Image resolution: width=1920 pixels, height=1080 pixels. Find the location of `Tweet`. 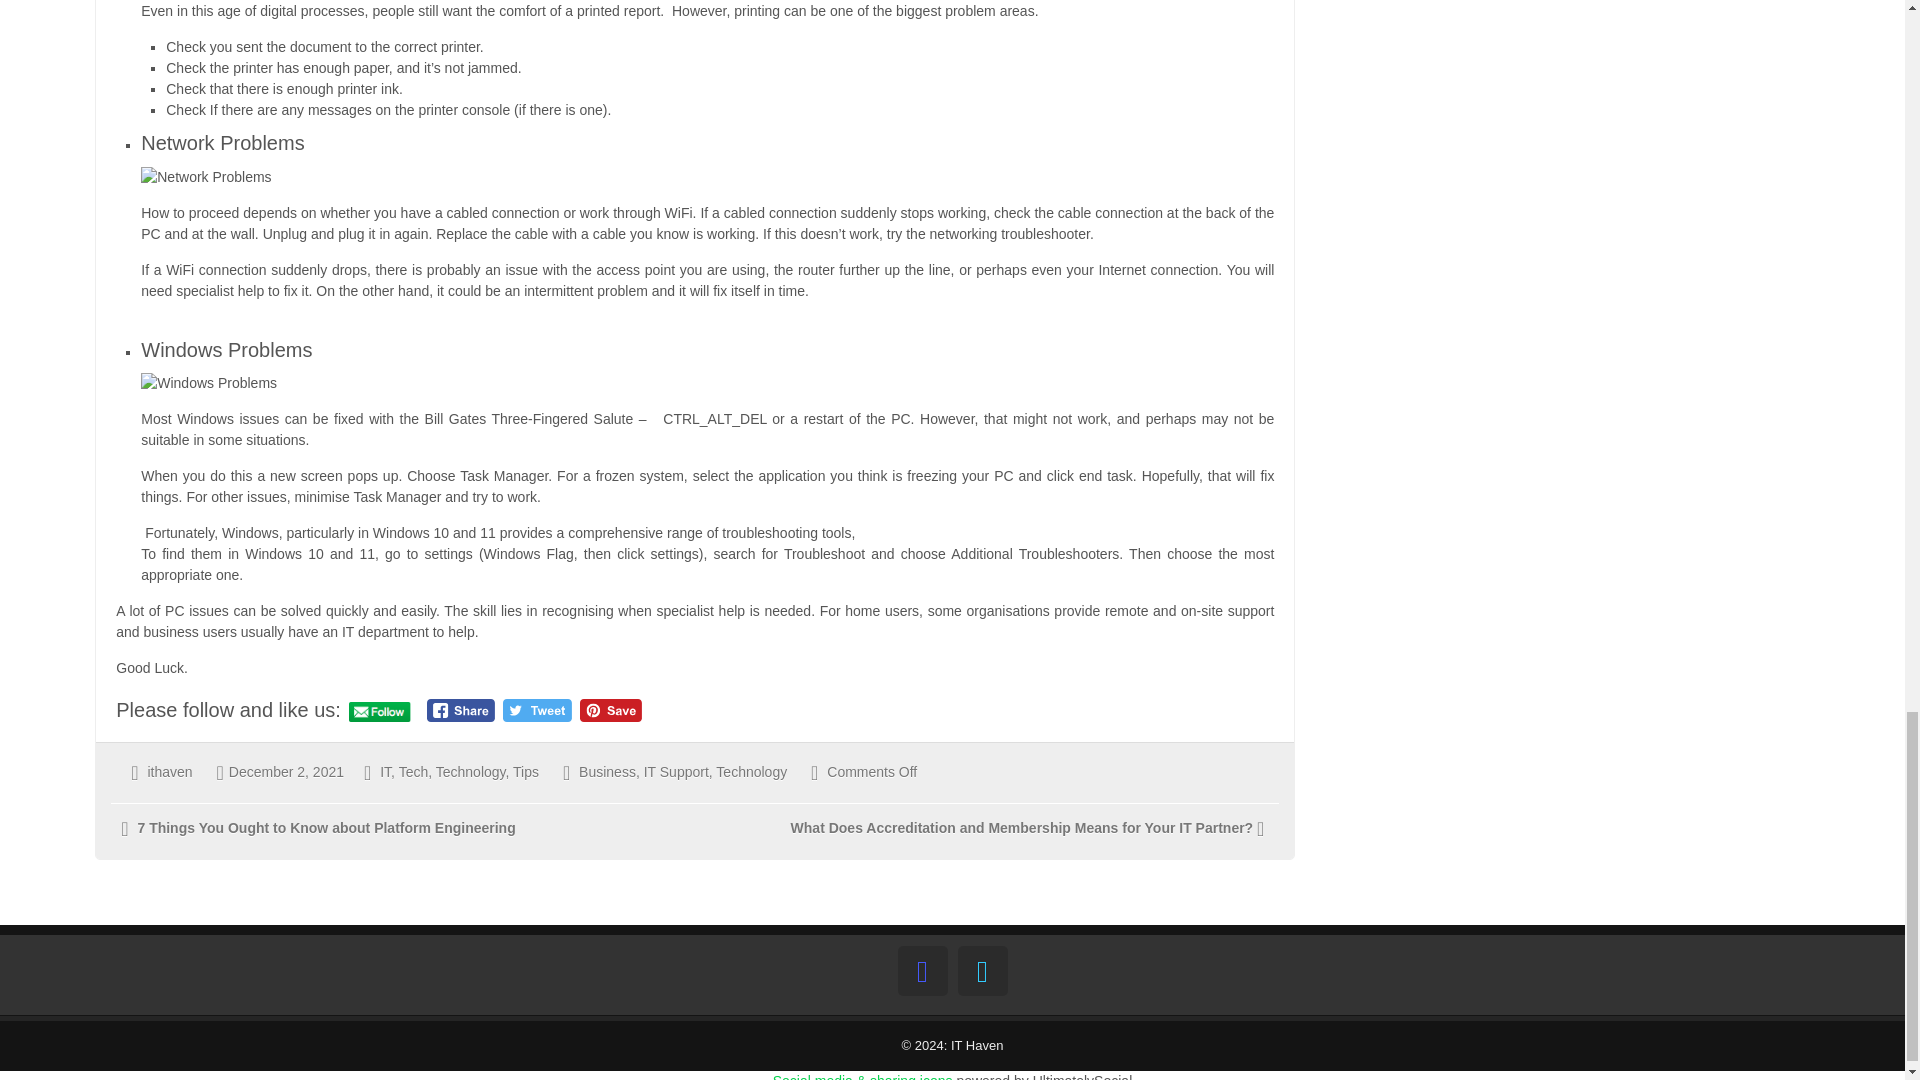

Tweet is located at coordinates (538, 710).